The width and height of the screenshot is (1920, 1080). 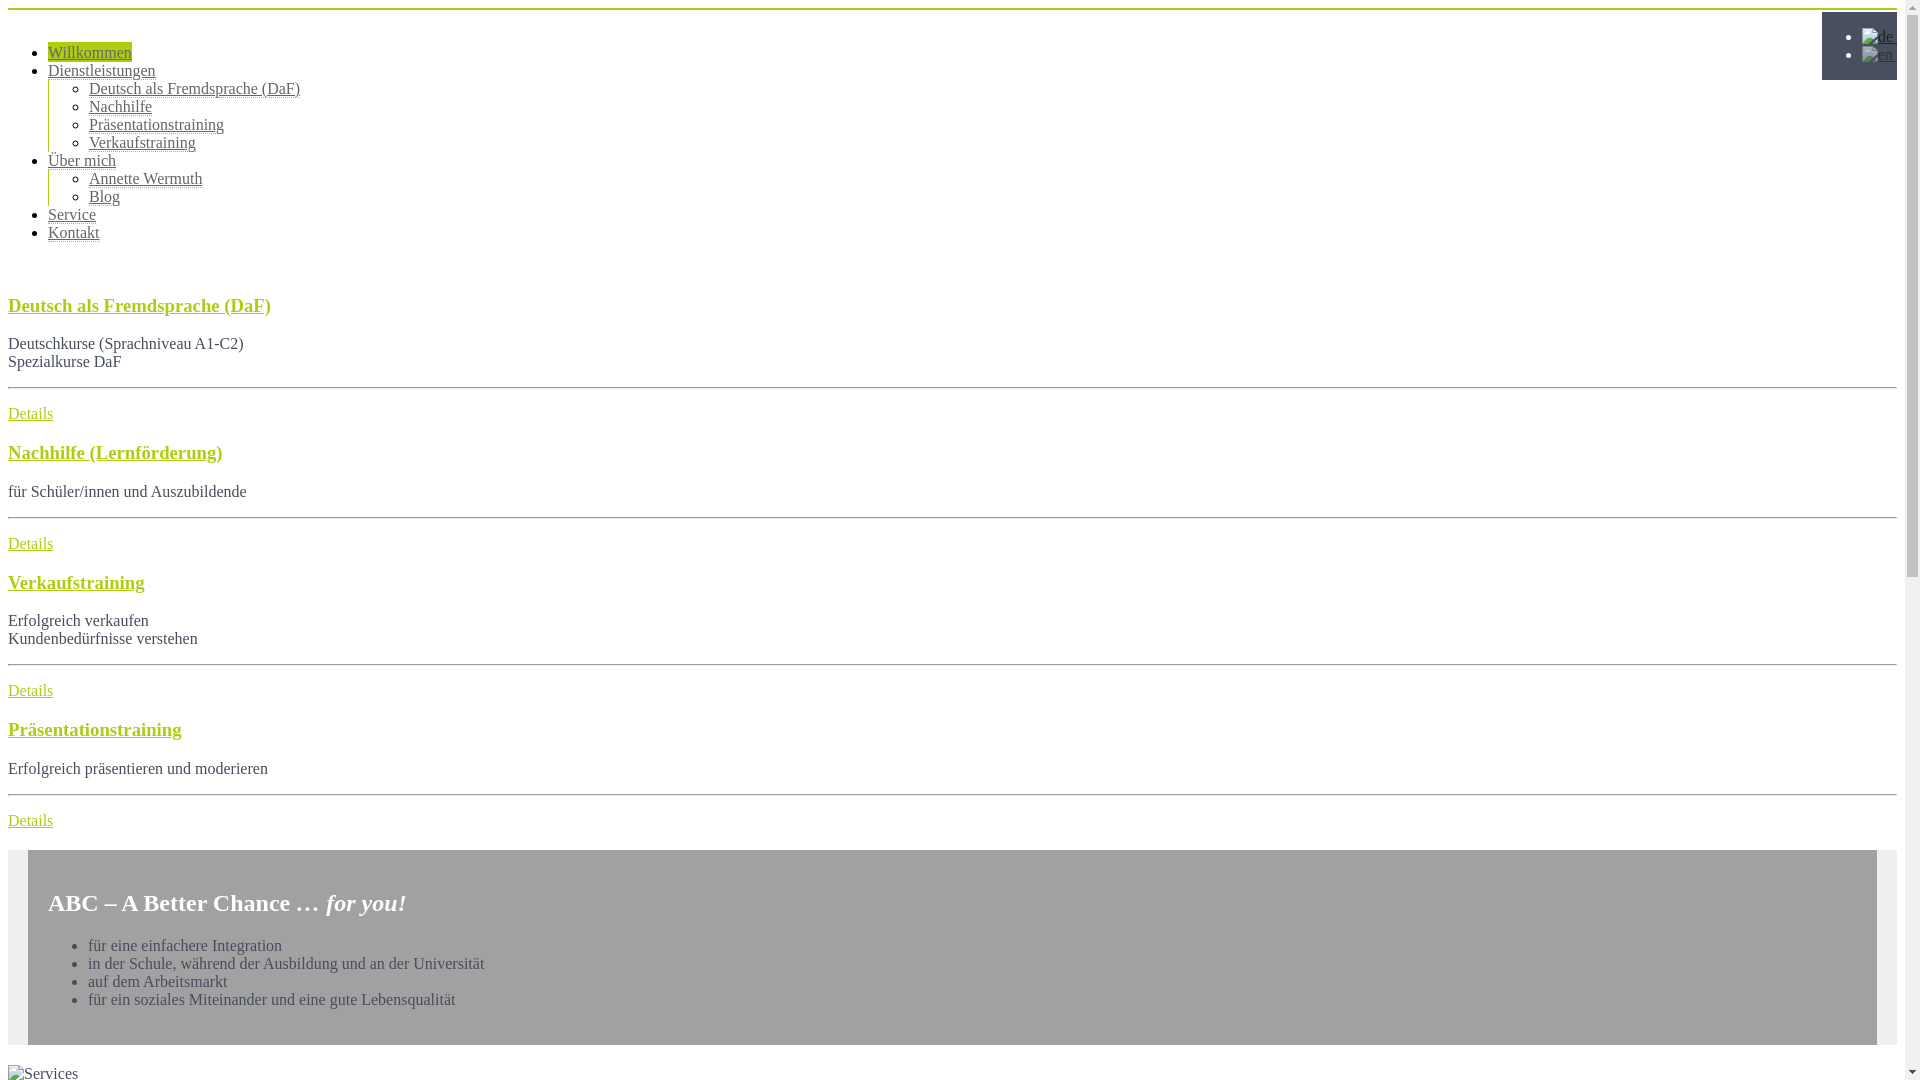 I want to click on Dienstleistungen, so click(x=102, y=71).